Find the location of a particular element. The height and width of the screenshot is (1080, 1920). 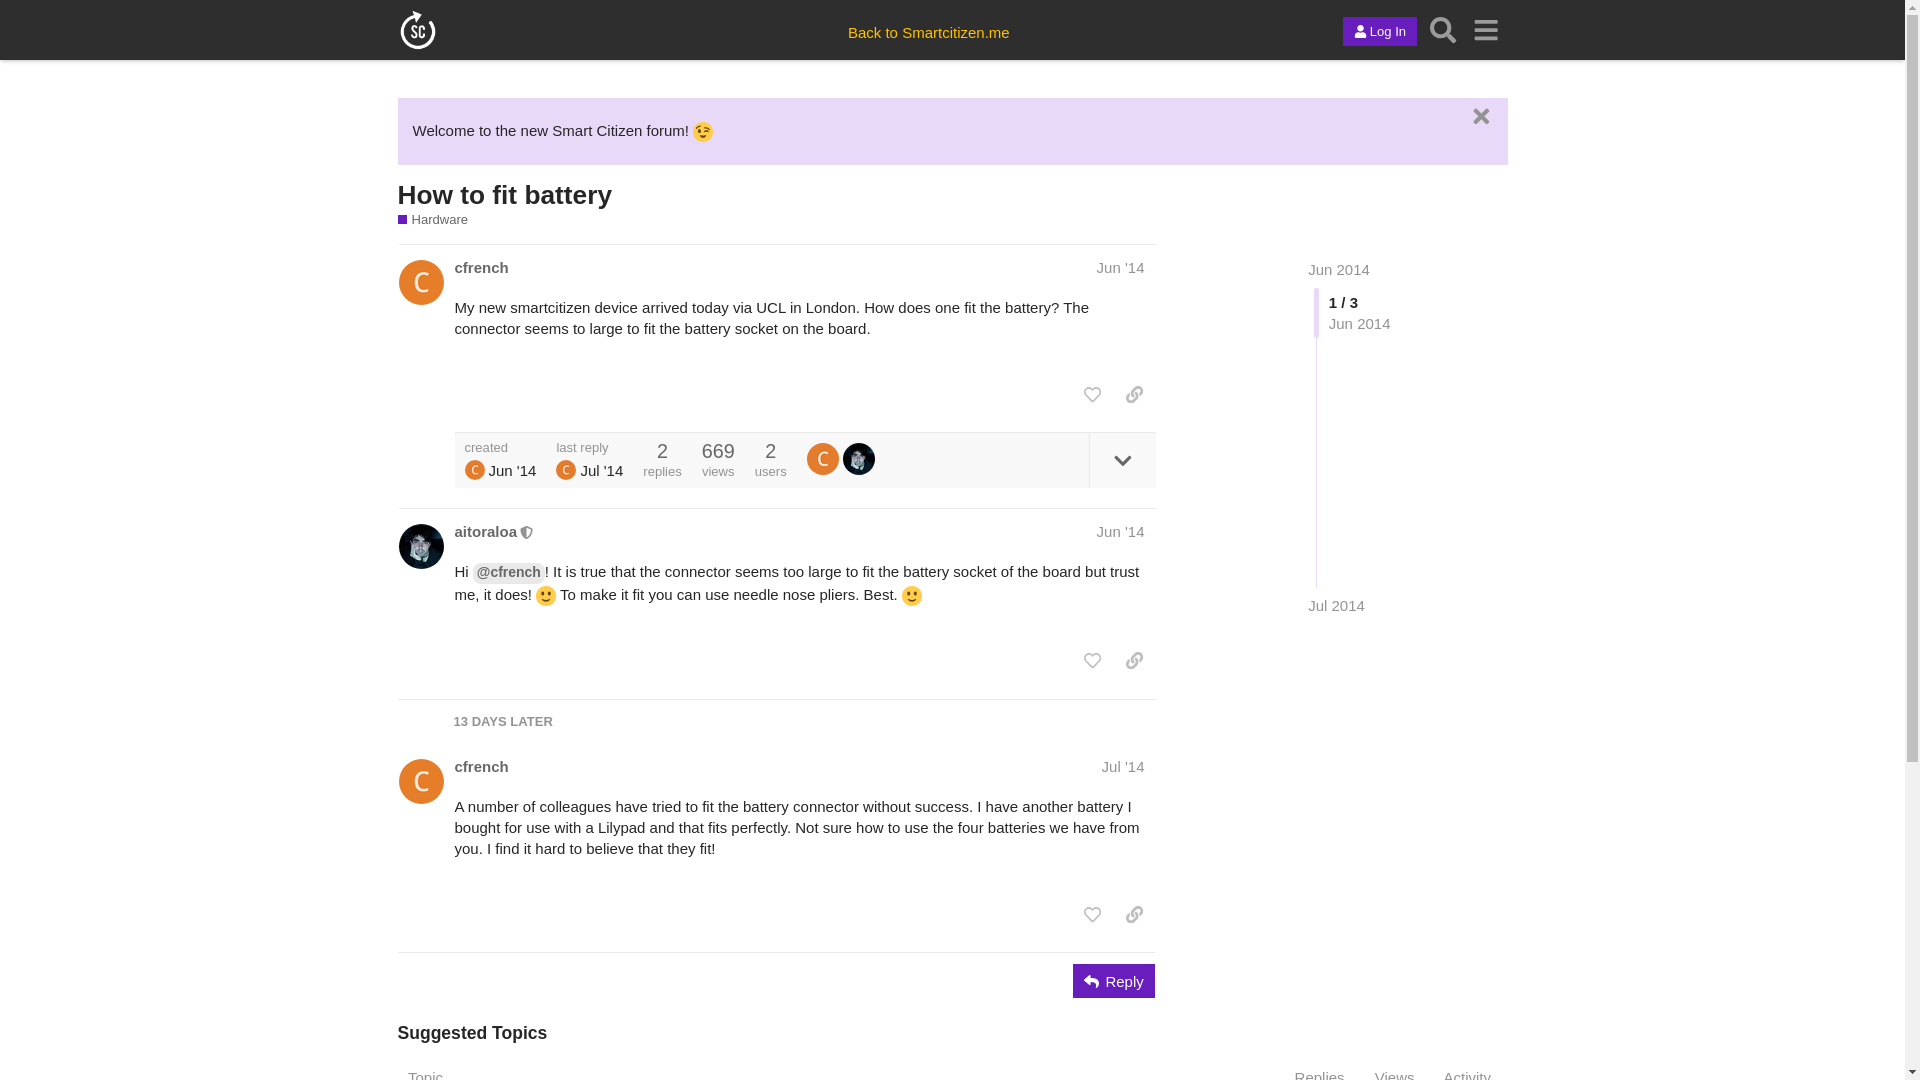

share a link to this post is located at coordinates (1134, 394).